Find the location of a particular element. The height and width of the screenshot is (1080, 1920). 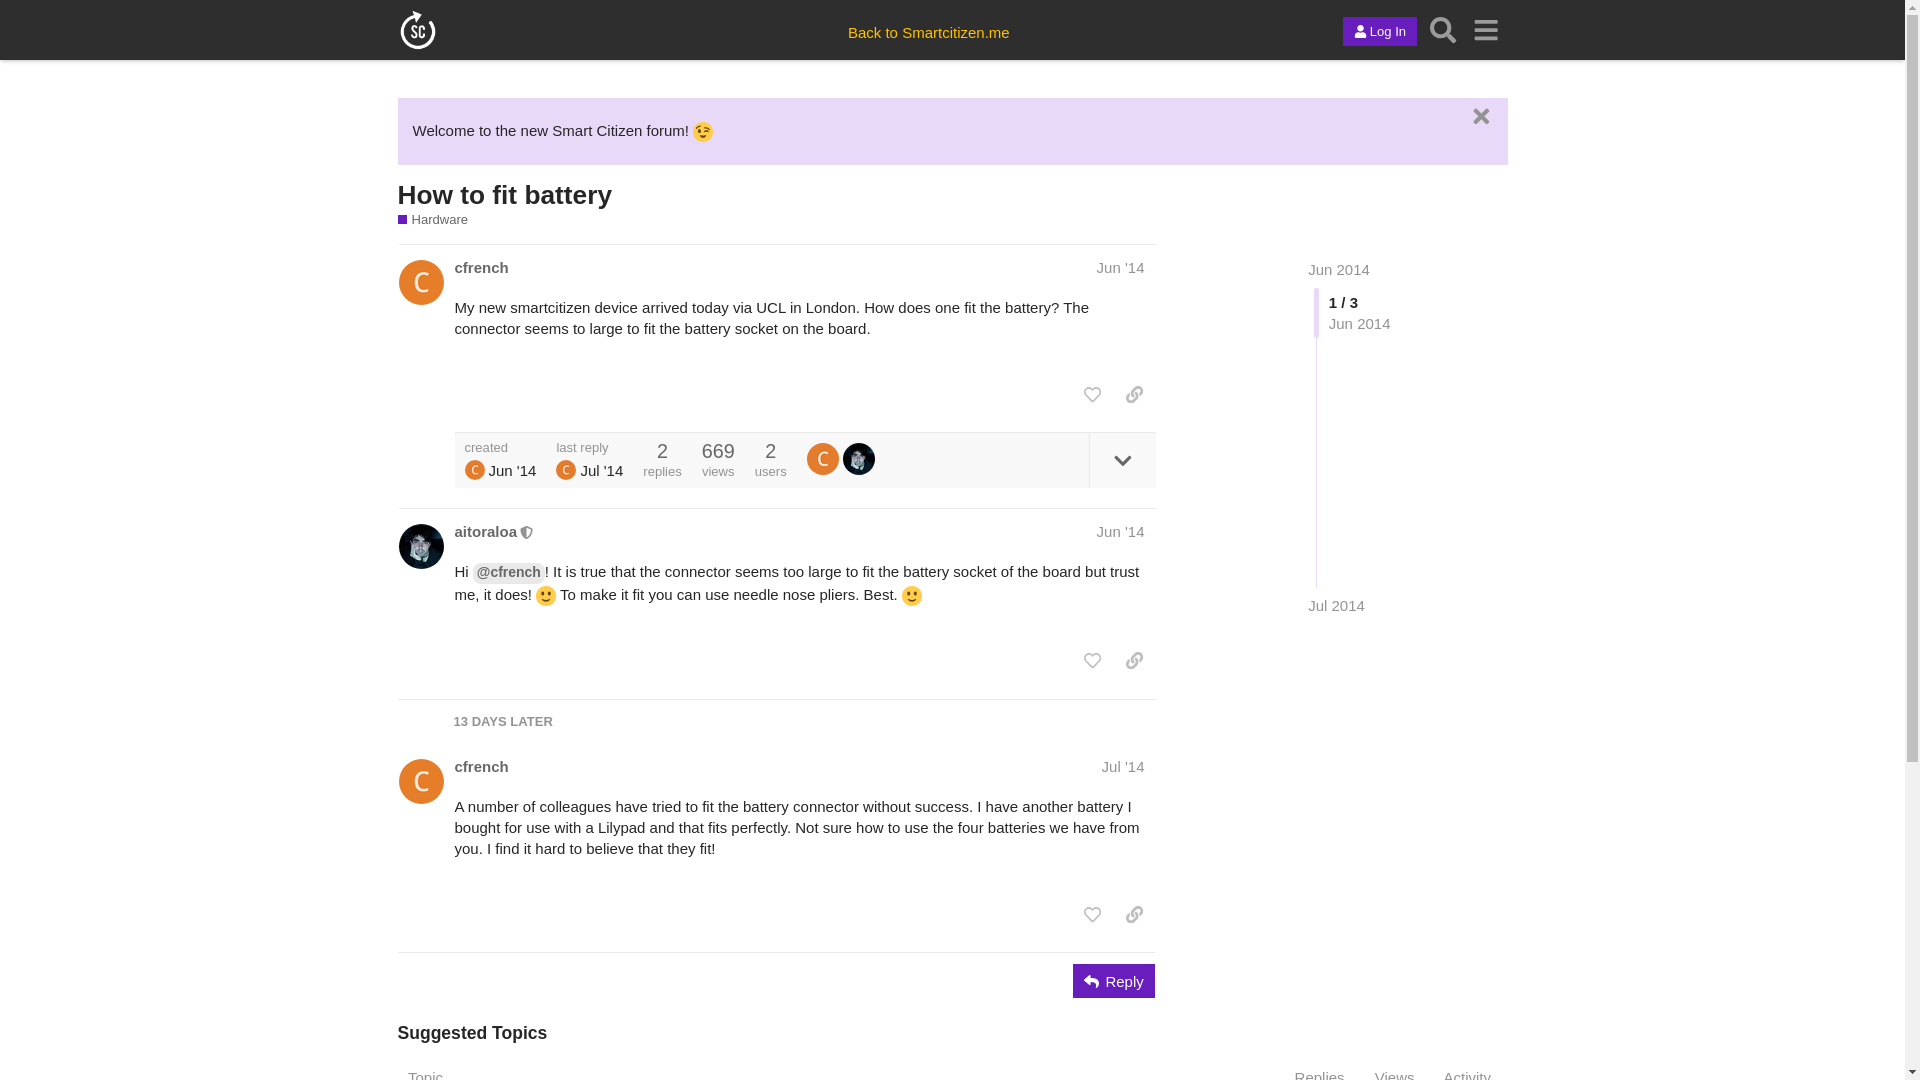

share a link to this post is located at coordinates (1134, 394).